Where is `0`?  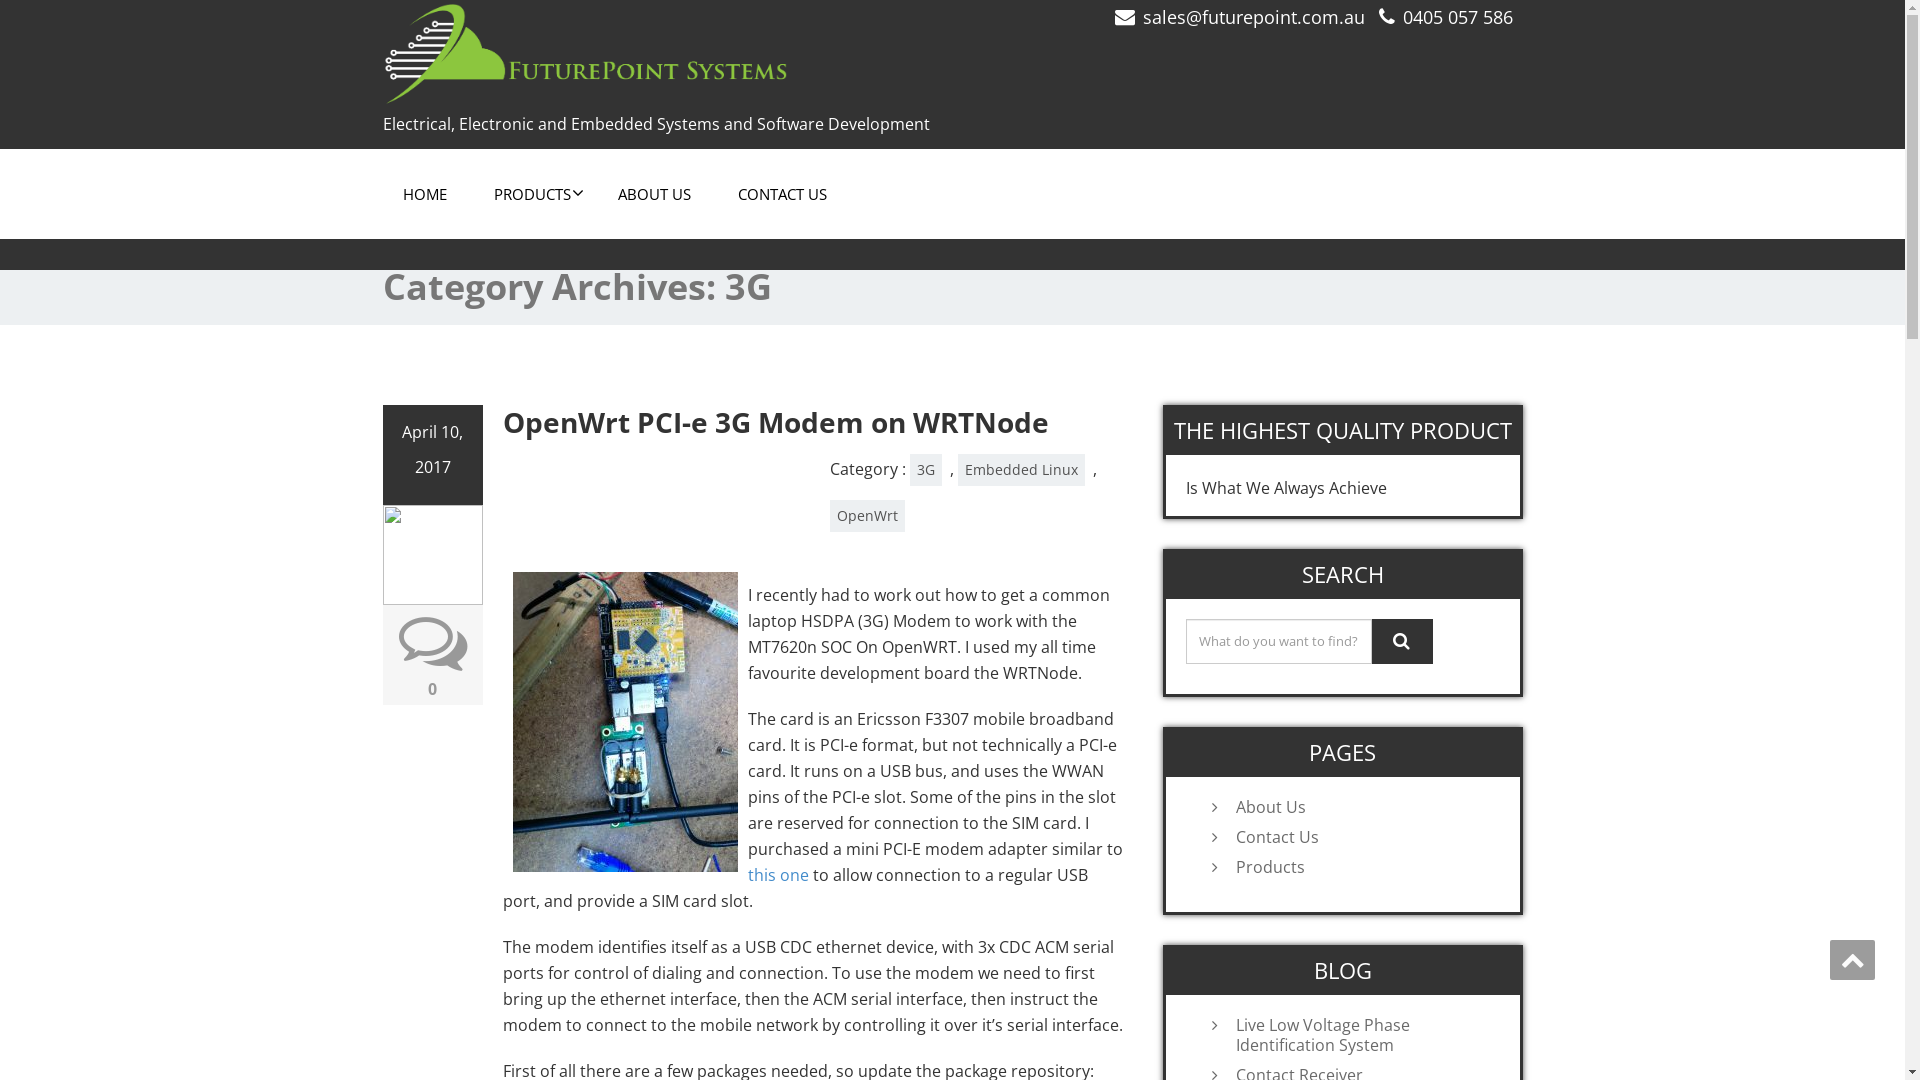
0 is located at coordinates (432, 689).